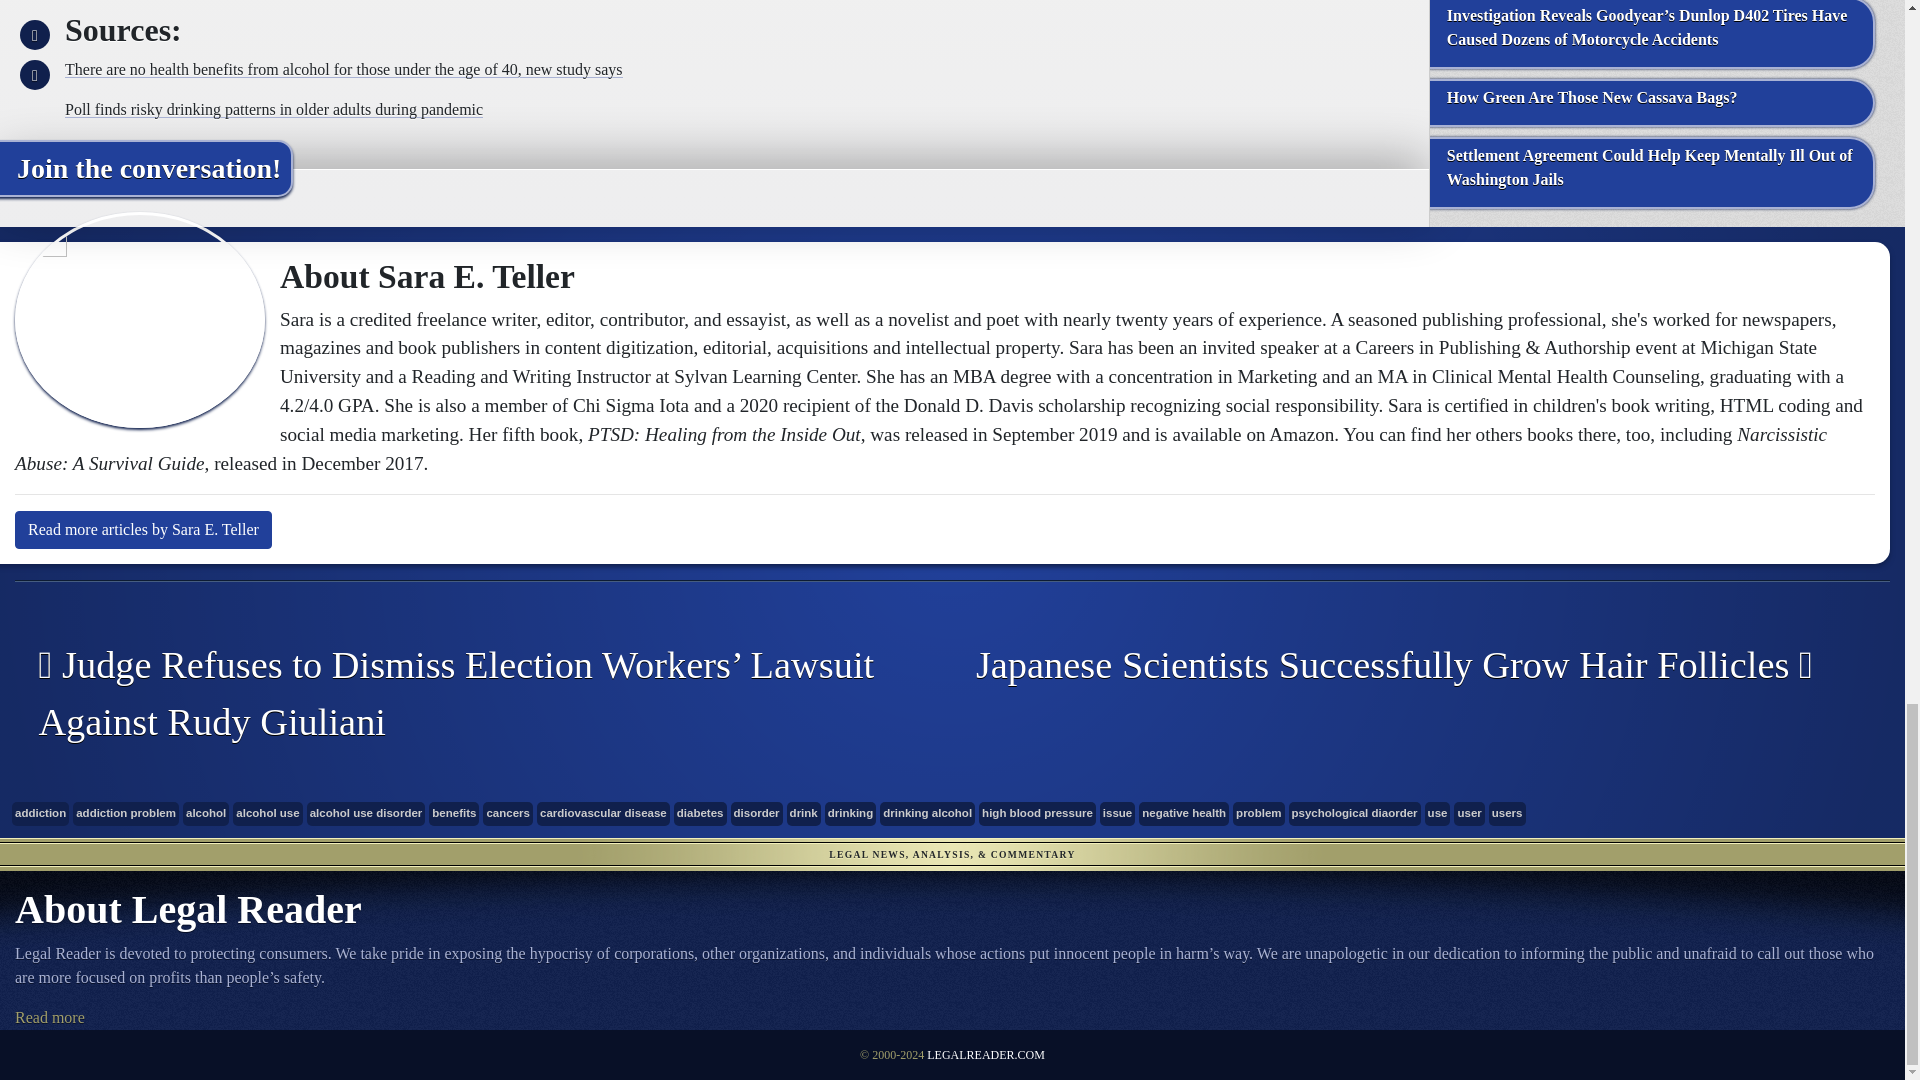 The height and width of the screenshot is (1080, 1920). What do you see at coordinates (453, 814) in the screenshot?
I see `benefits` at bounding box center [453, 814].